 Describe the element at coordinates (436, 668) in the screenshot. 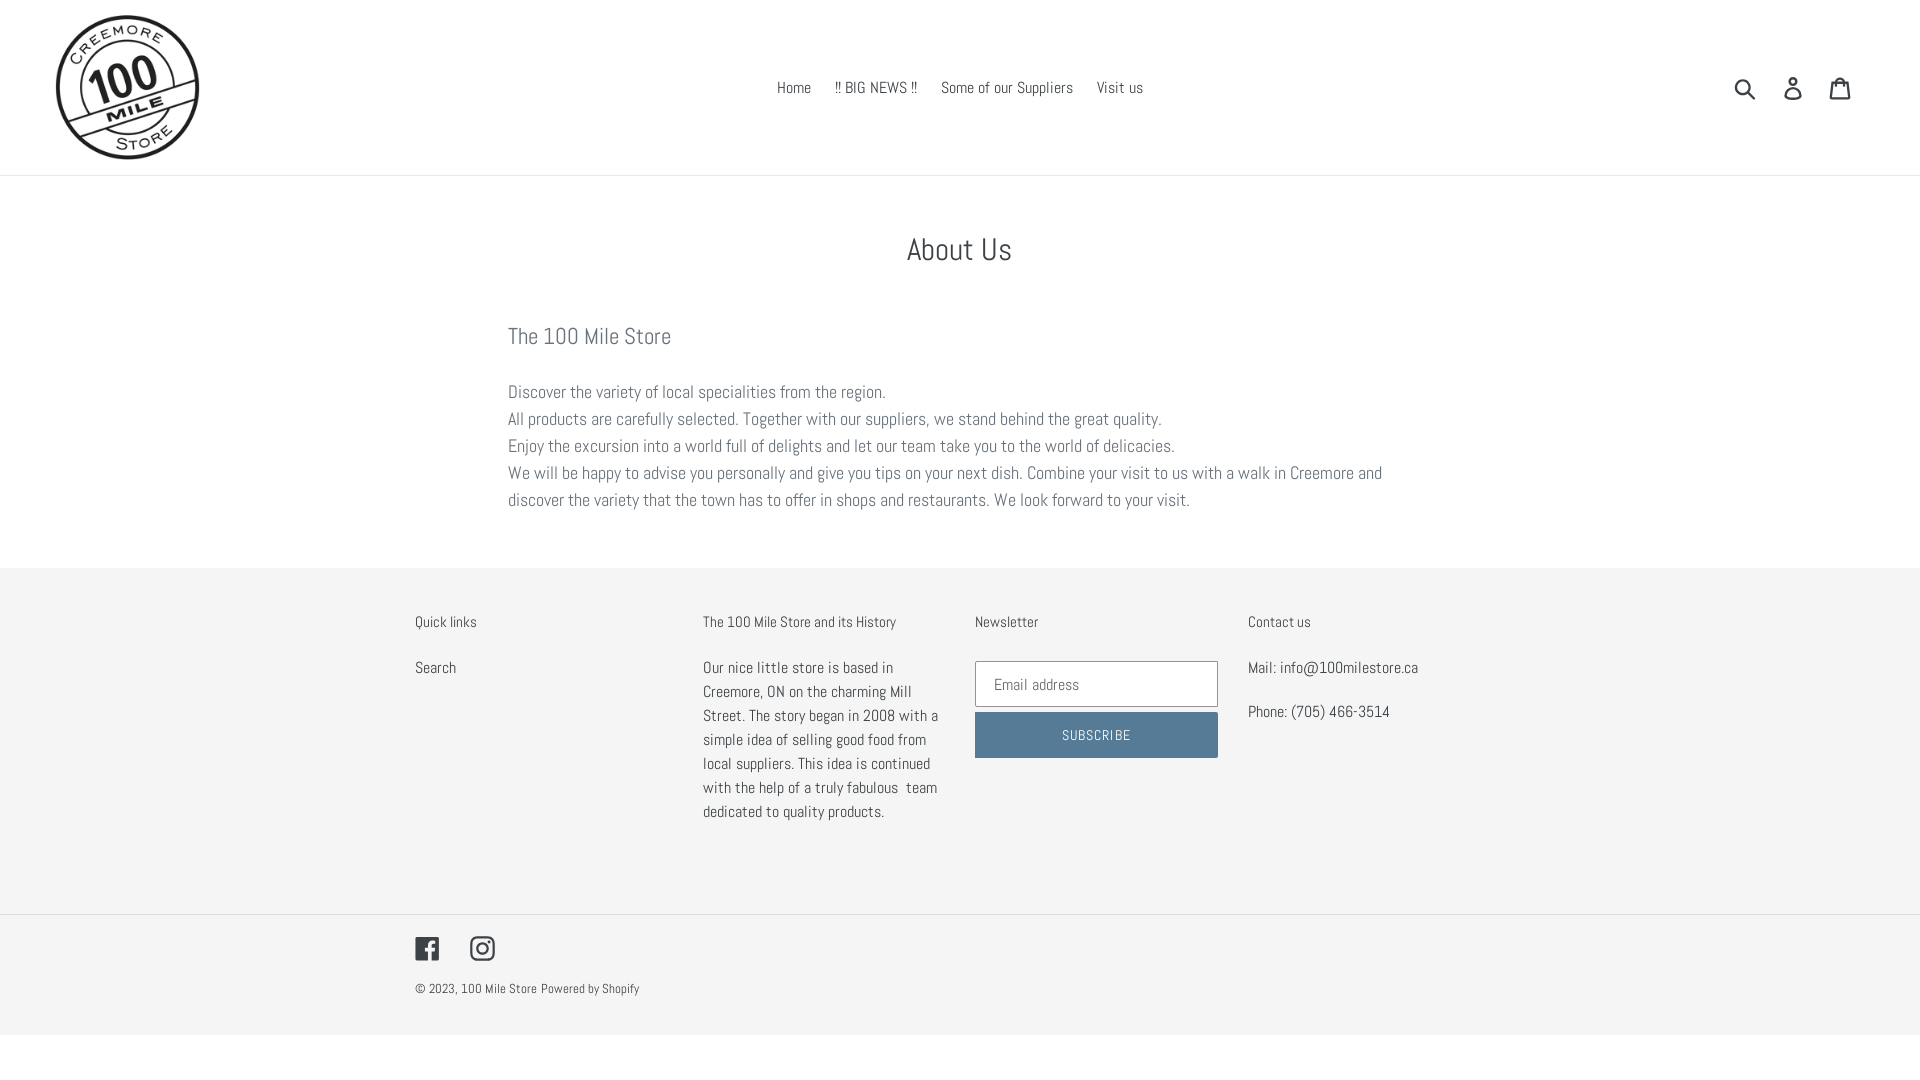

I see `Search` at that location.